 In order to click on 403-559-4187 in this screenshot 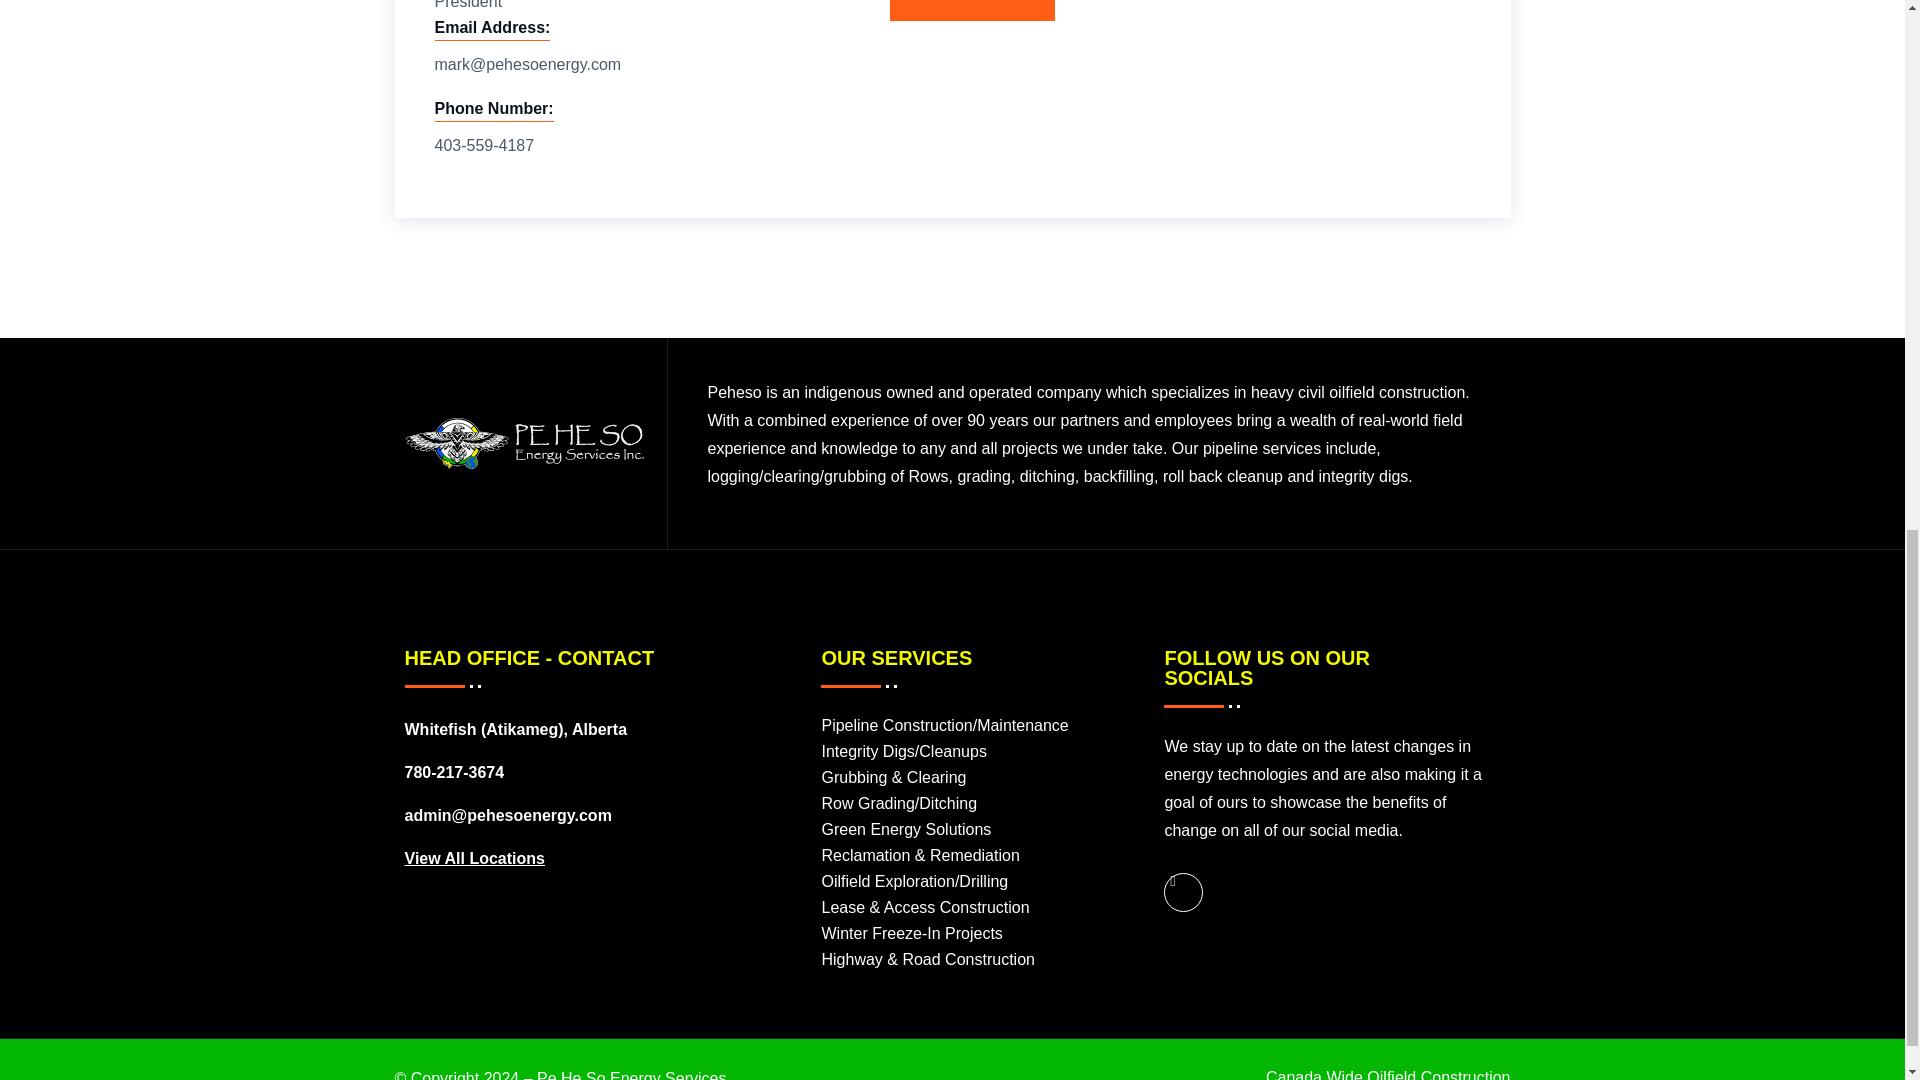, I will do `click(483, 145)`.